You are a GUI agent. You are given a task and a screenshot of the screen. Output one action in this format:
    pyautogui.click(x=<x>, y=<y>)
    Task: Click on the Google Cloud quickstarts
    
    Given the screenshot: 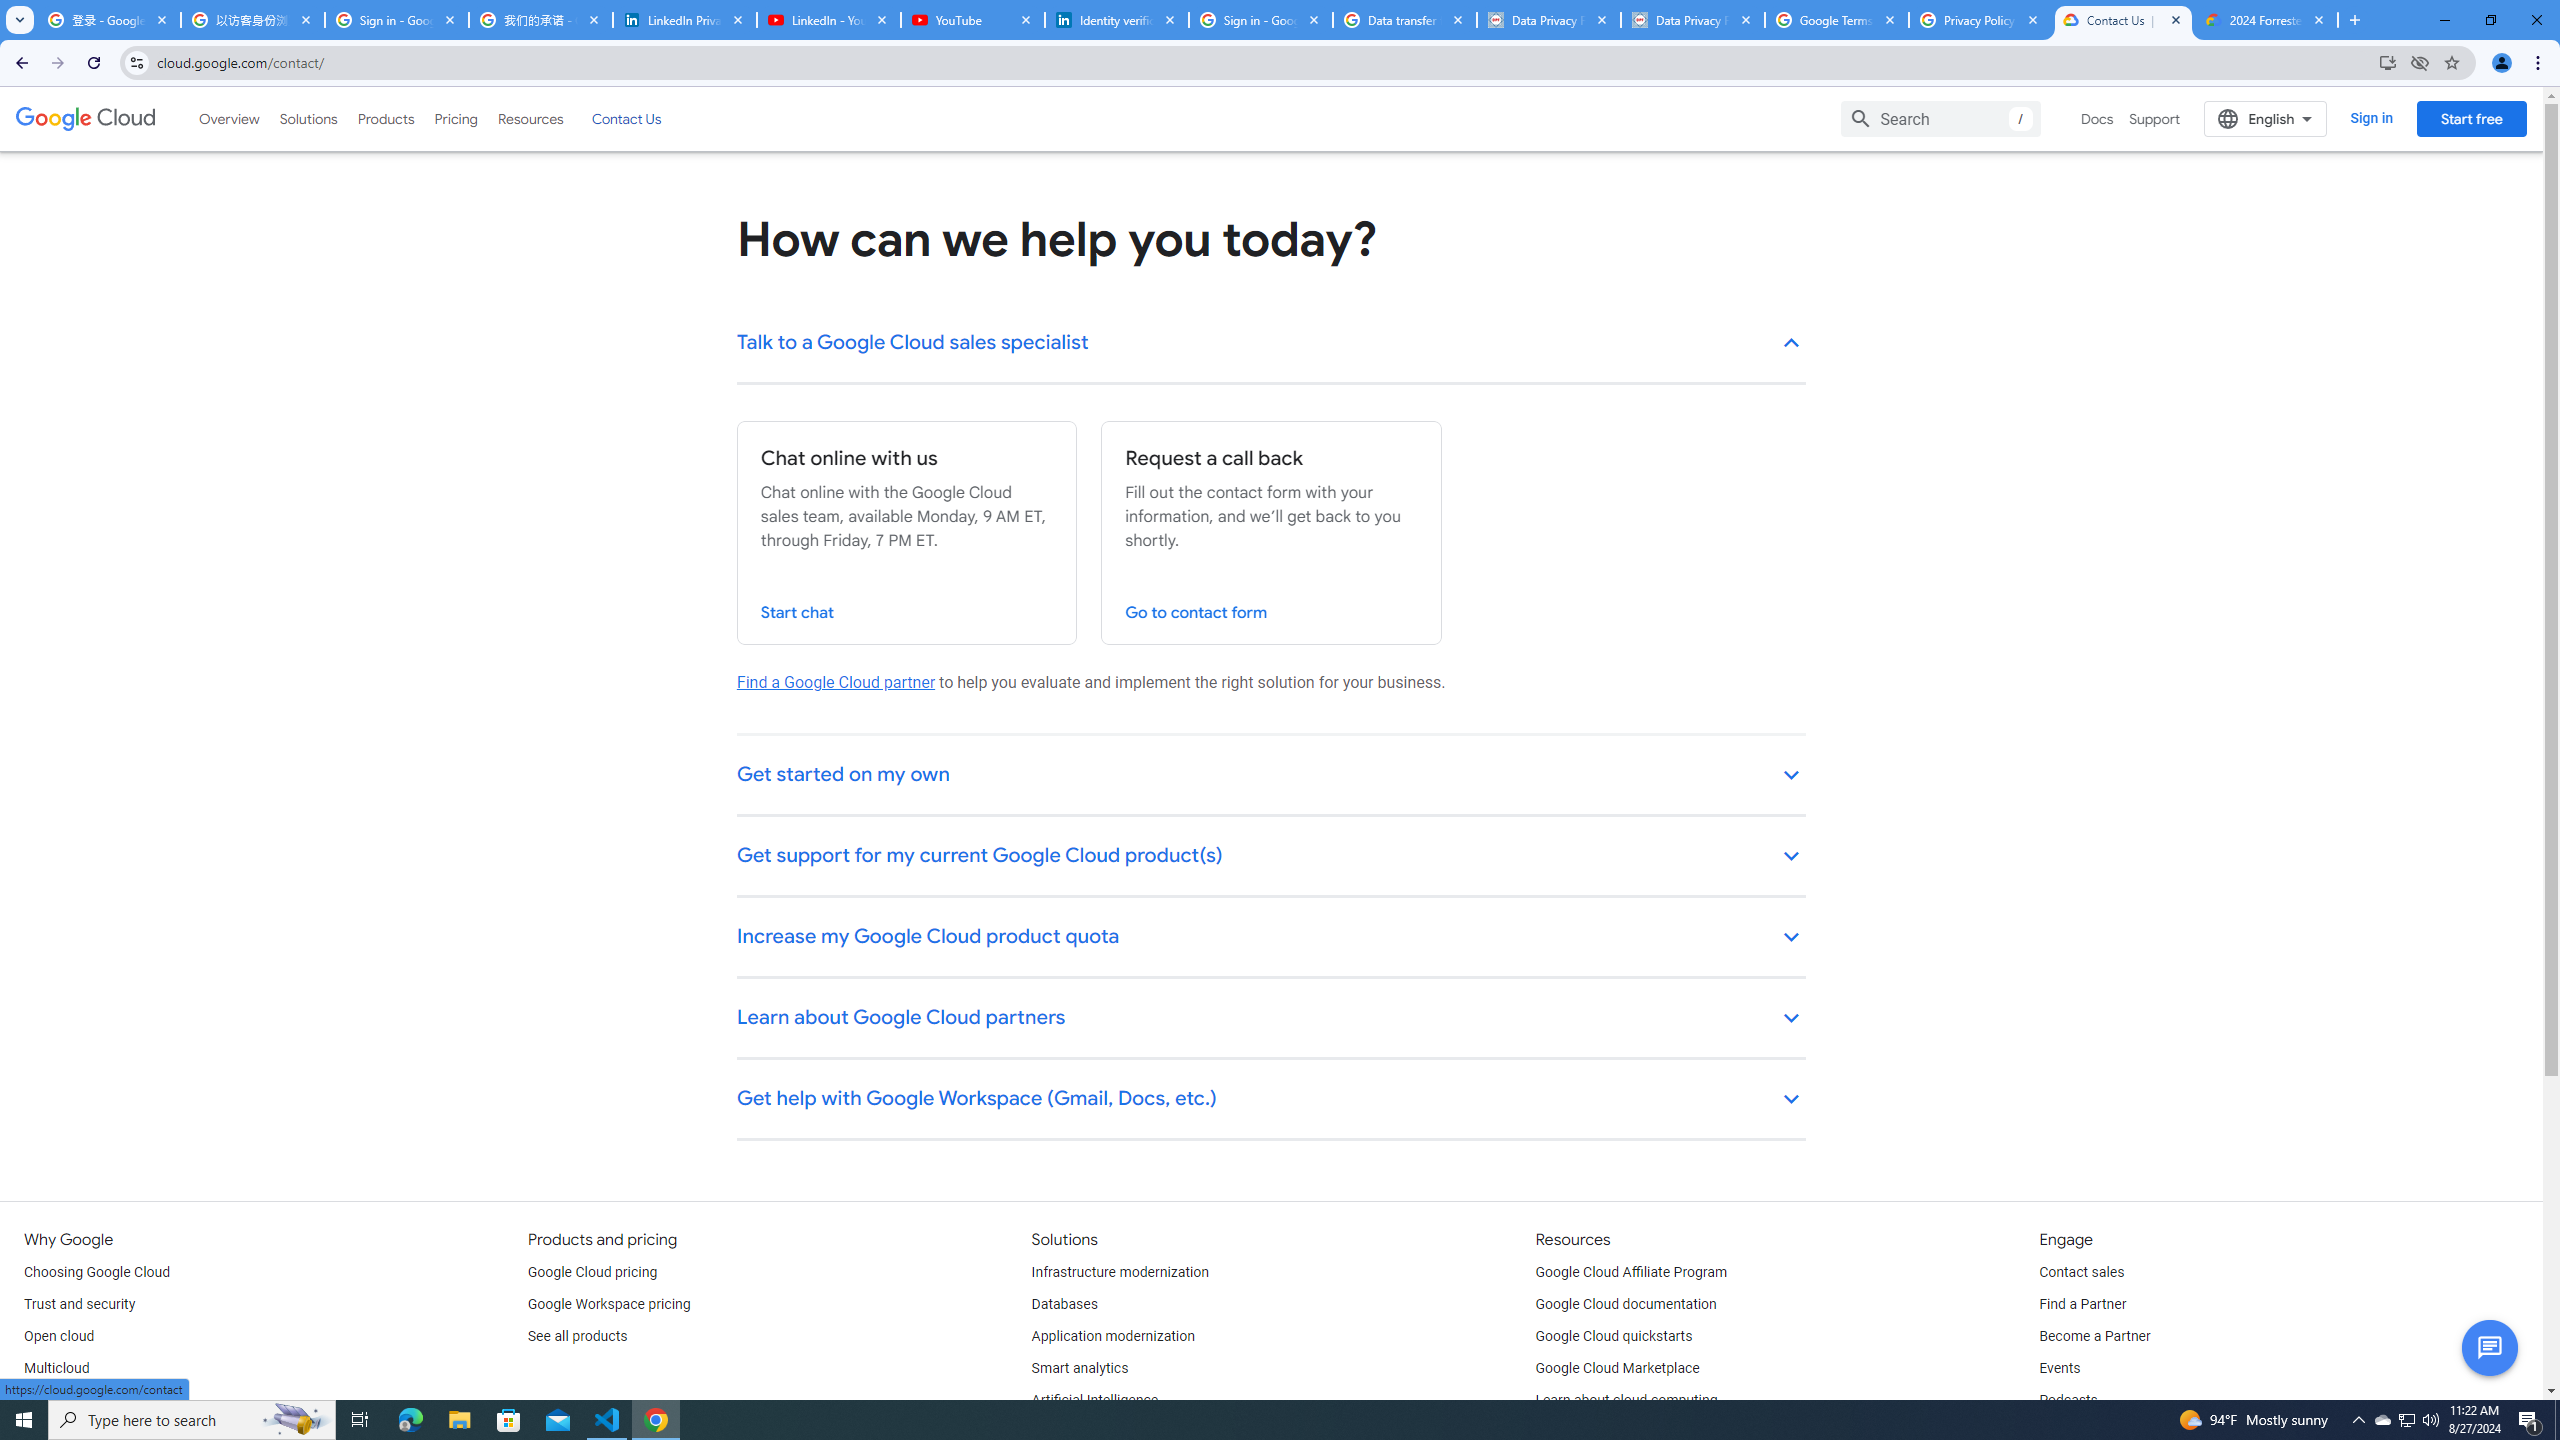 What is the action you would take?
    pyautogui.click(x=1614, y=1336)
    